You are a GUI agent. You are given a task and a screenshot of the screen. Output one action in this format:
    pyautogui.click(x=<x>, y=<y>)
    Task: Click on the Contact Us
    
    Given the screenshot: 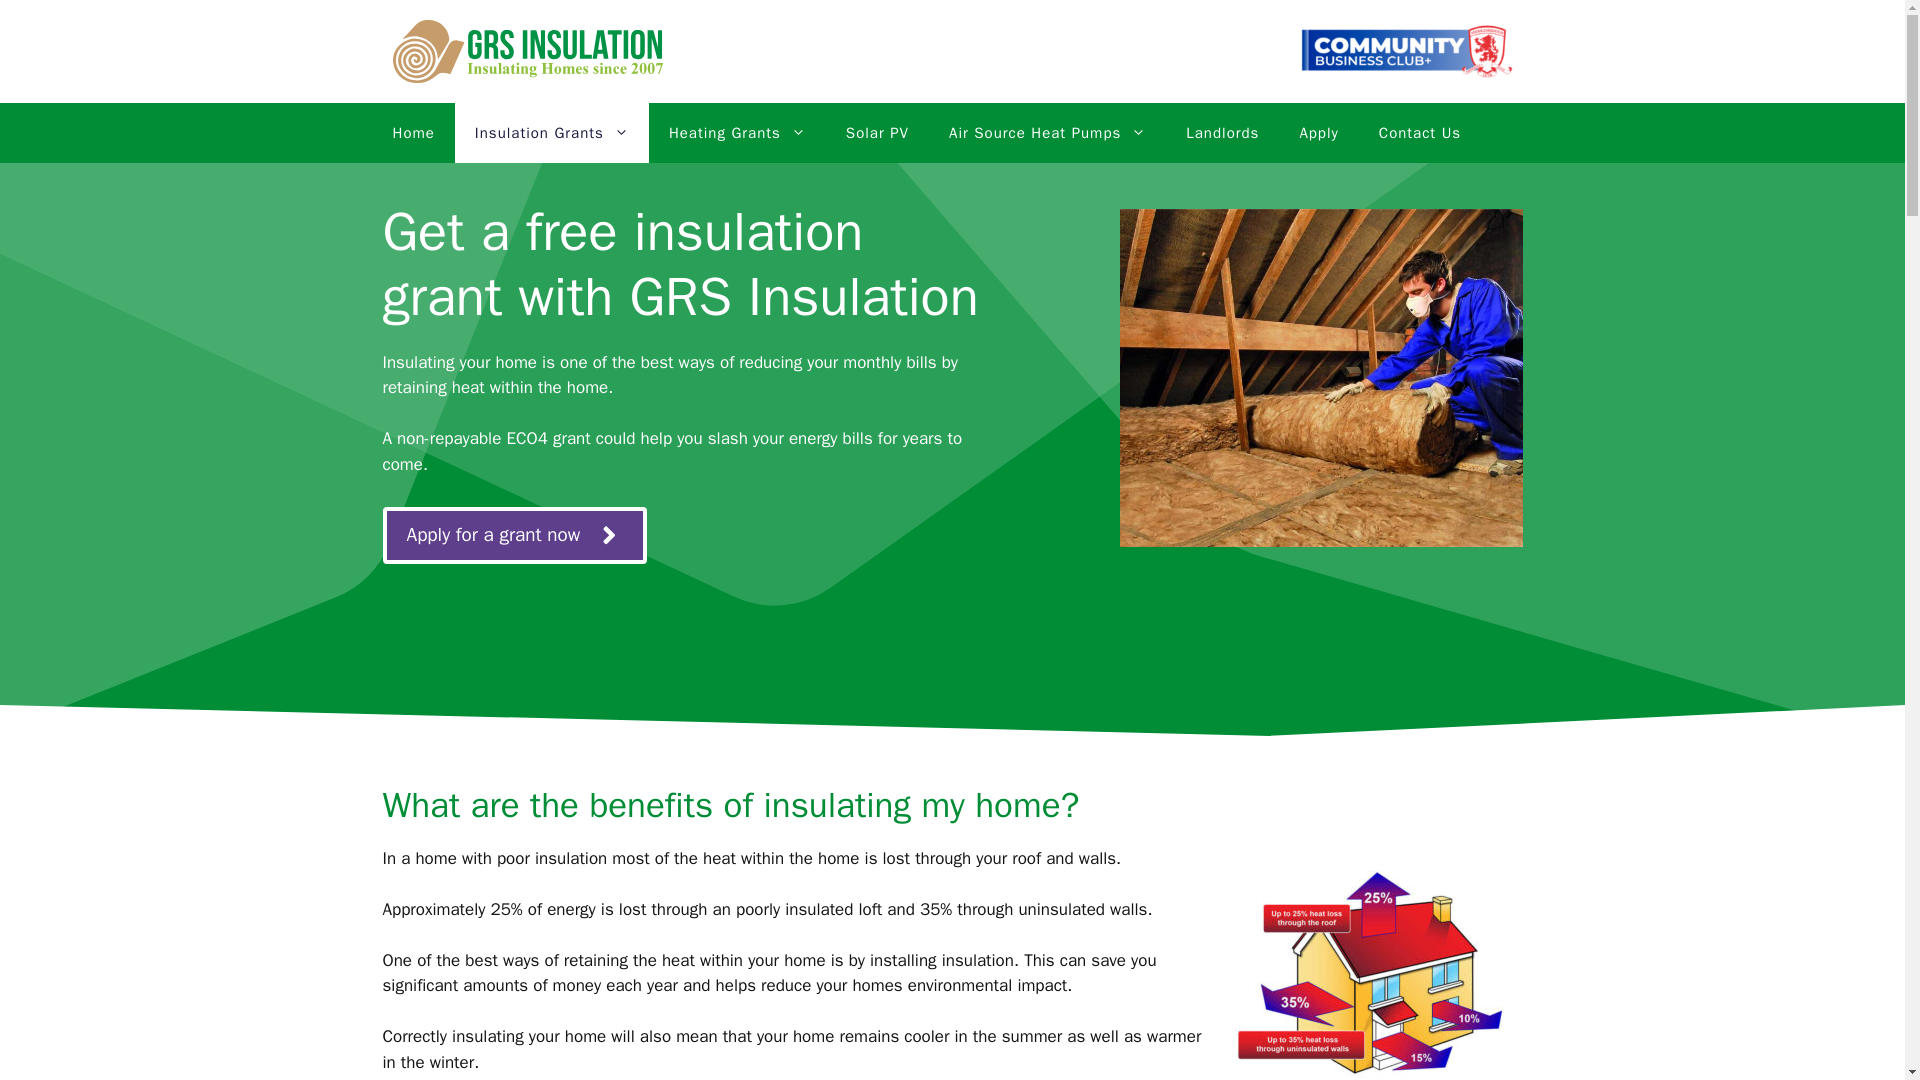 What is the action you would take?
    pyautogui.click(x=1420, y=132)
    